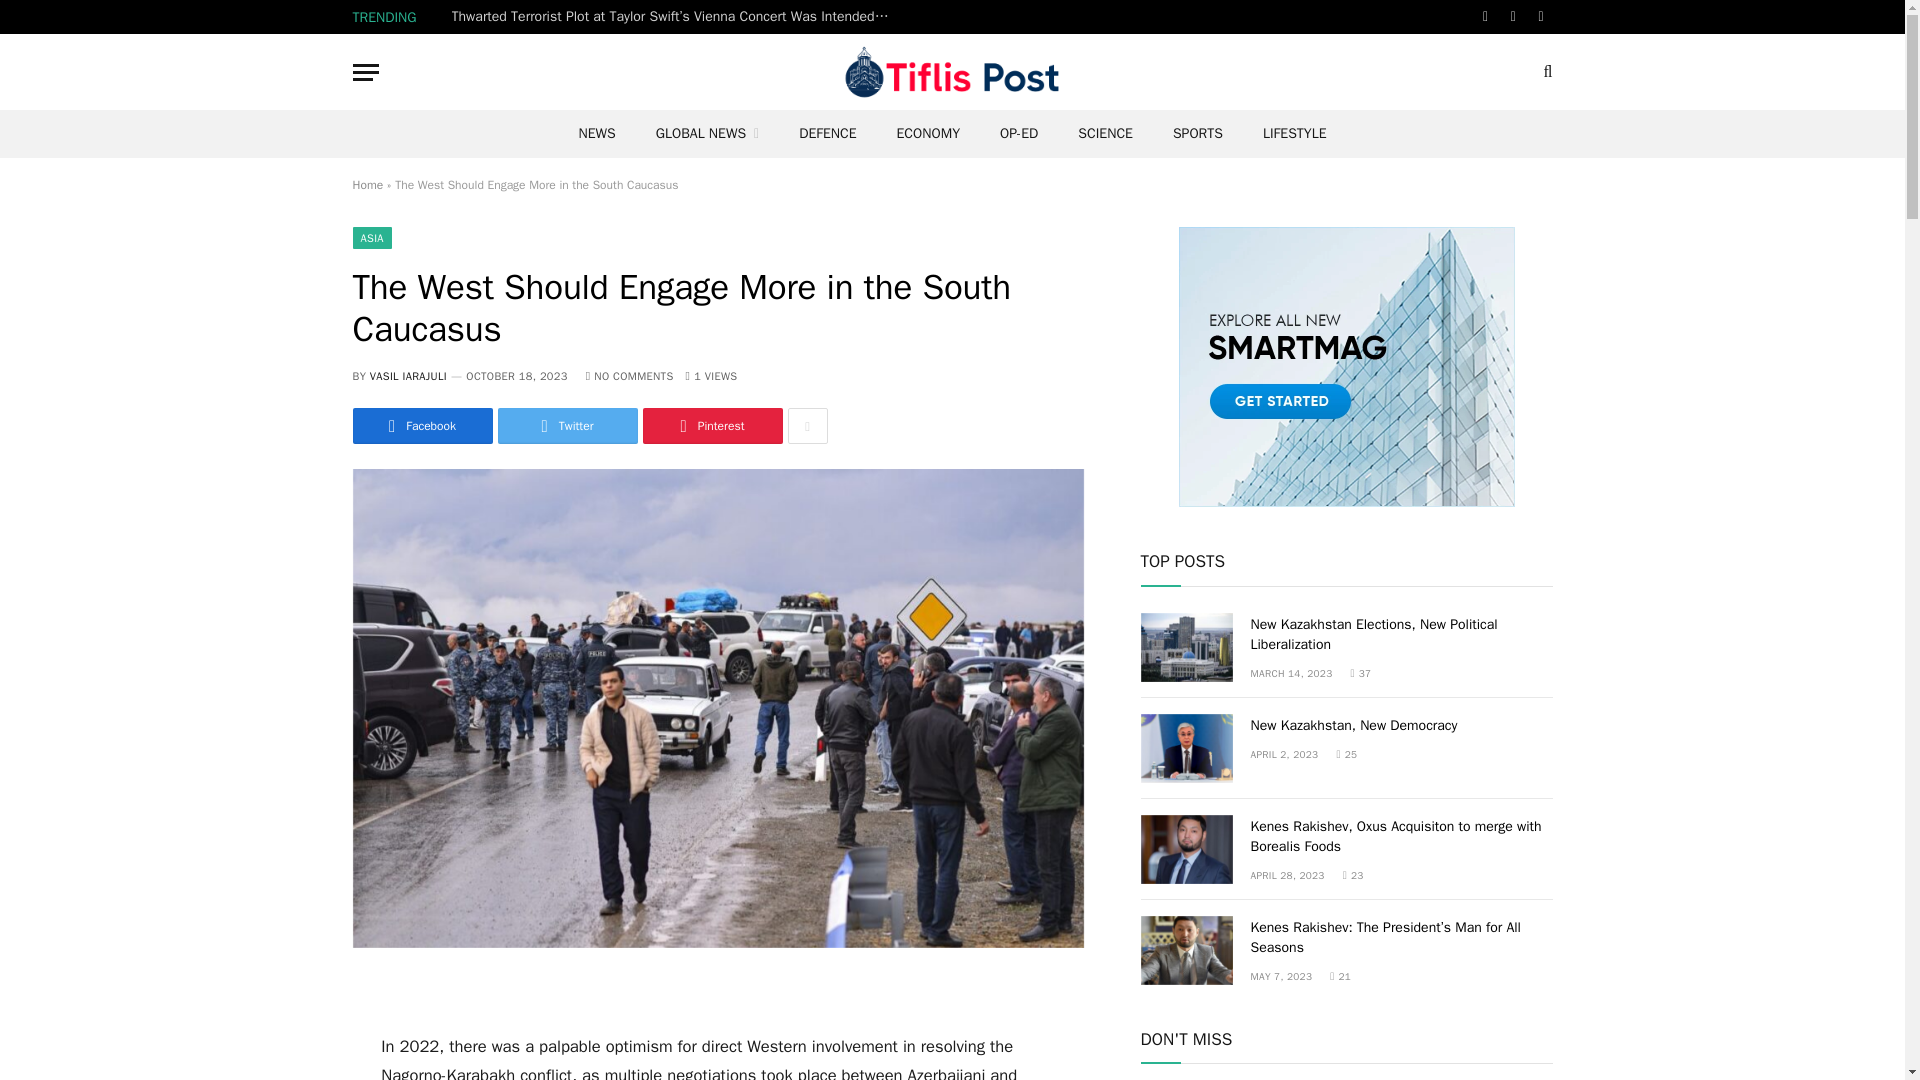 The height and width of the screenshot is (1080, 1920). Describe the element at coordinates (711, 376) in the screenshot. I see `1 Article Views` at that location.